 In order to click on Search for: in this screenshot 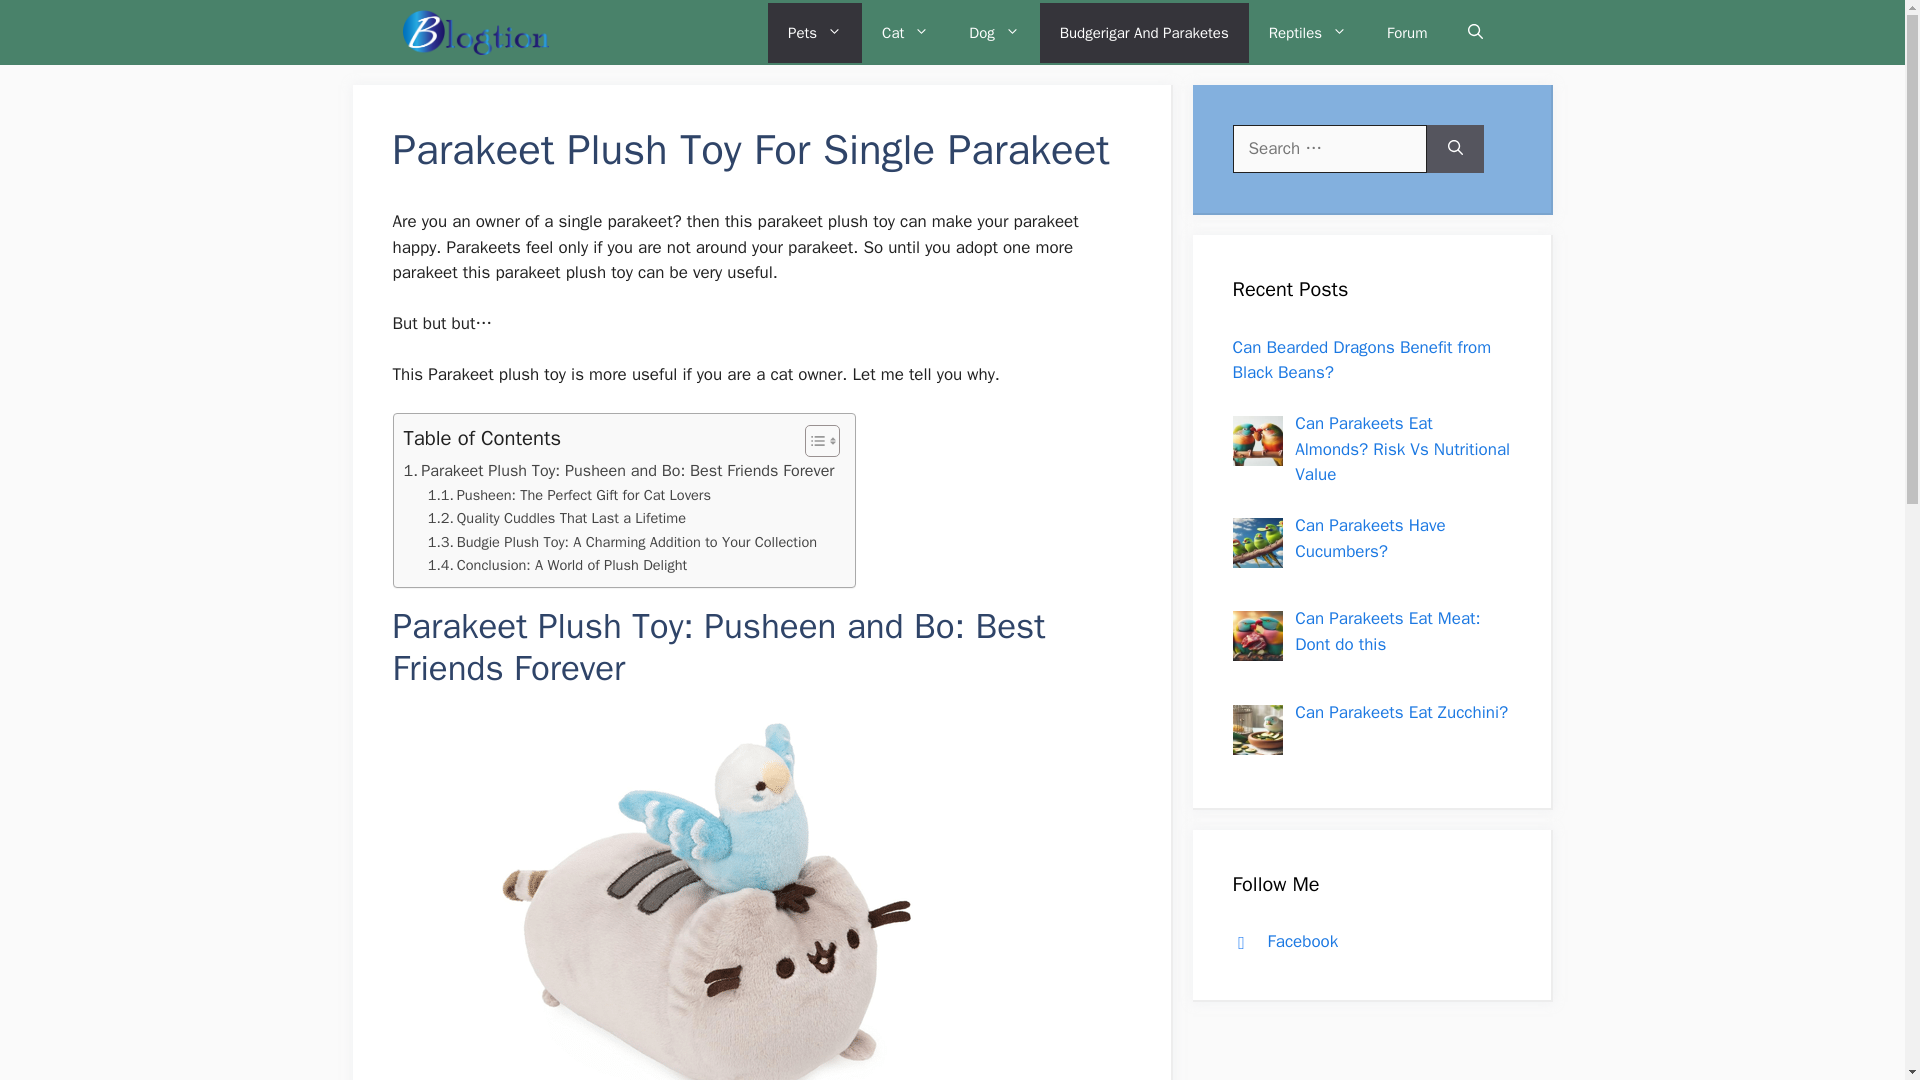, I will do `click(1329, 148)`.